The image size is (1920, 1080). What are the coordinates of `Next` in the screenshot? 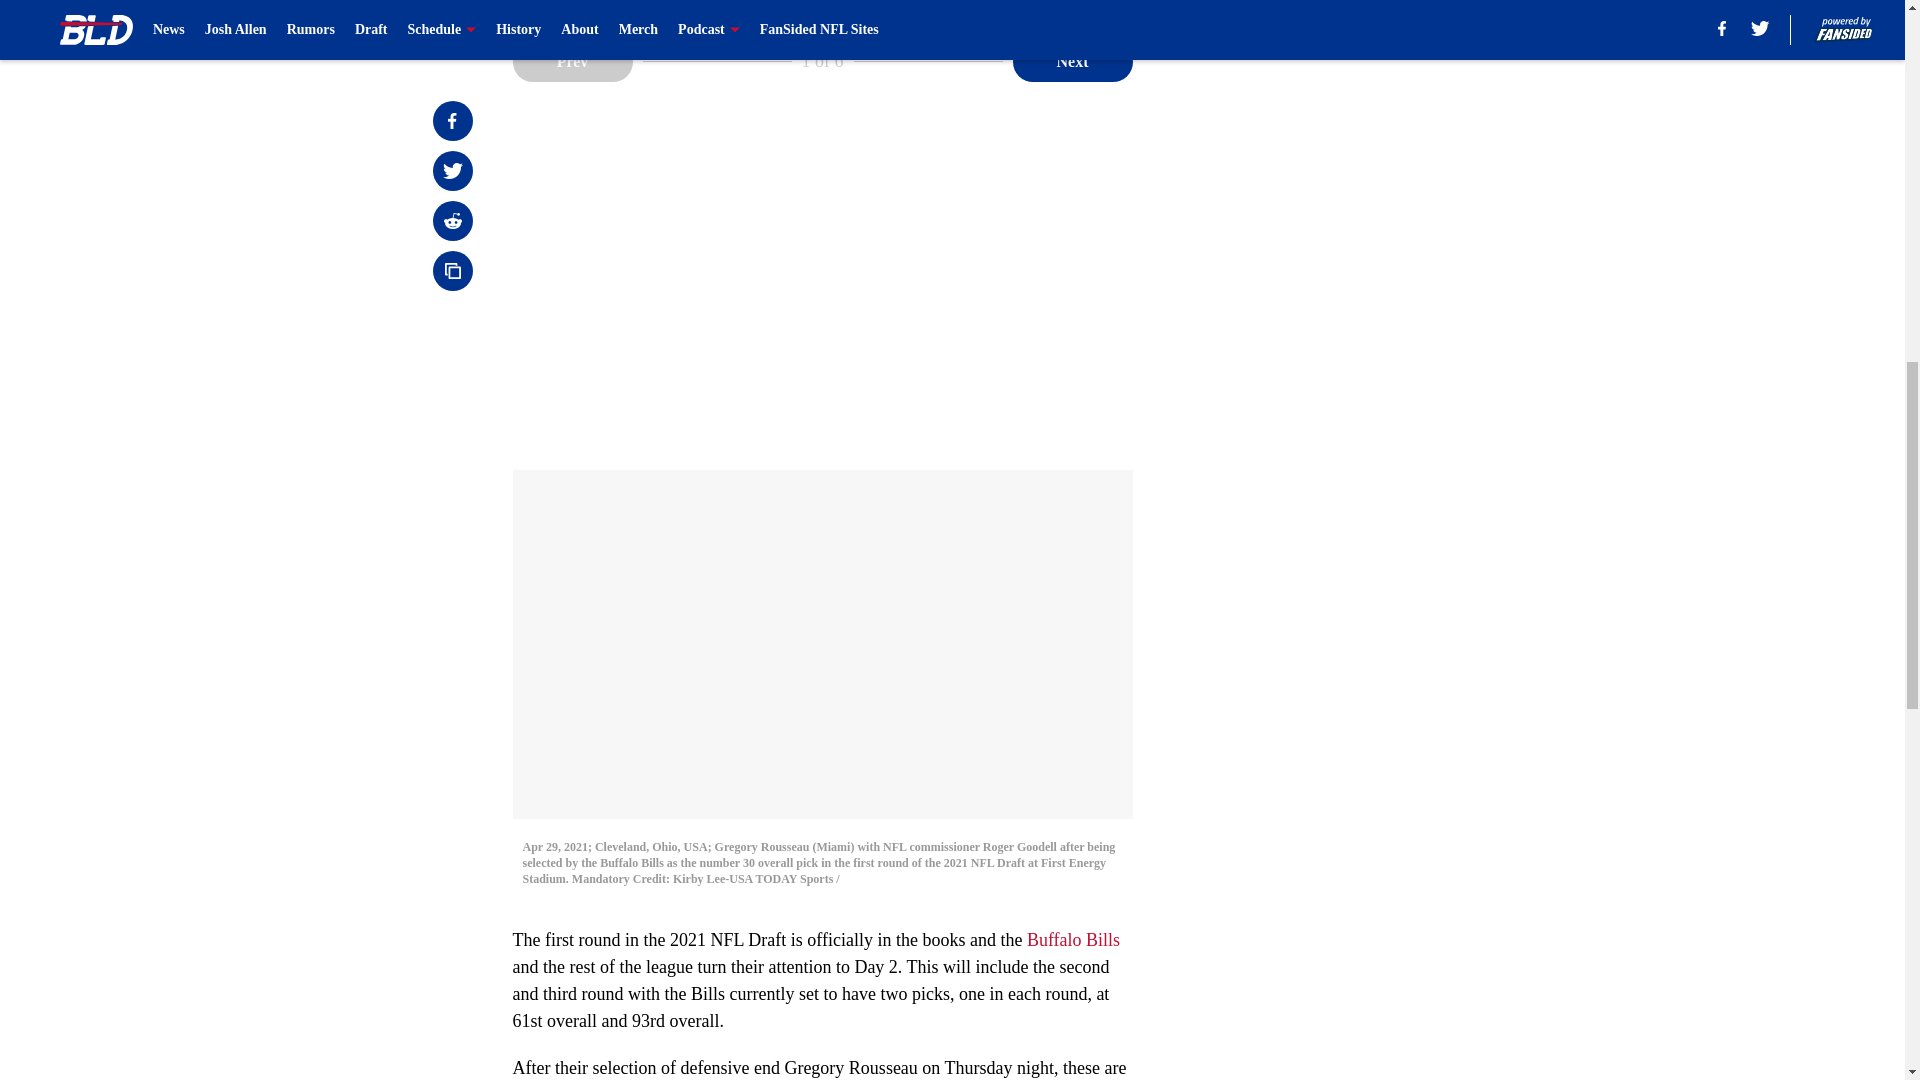 It's located at (1072, 62).